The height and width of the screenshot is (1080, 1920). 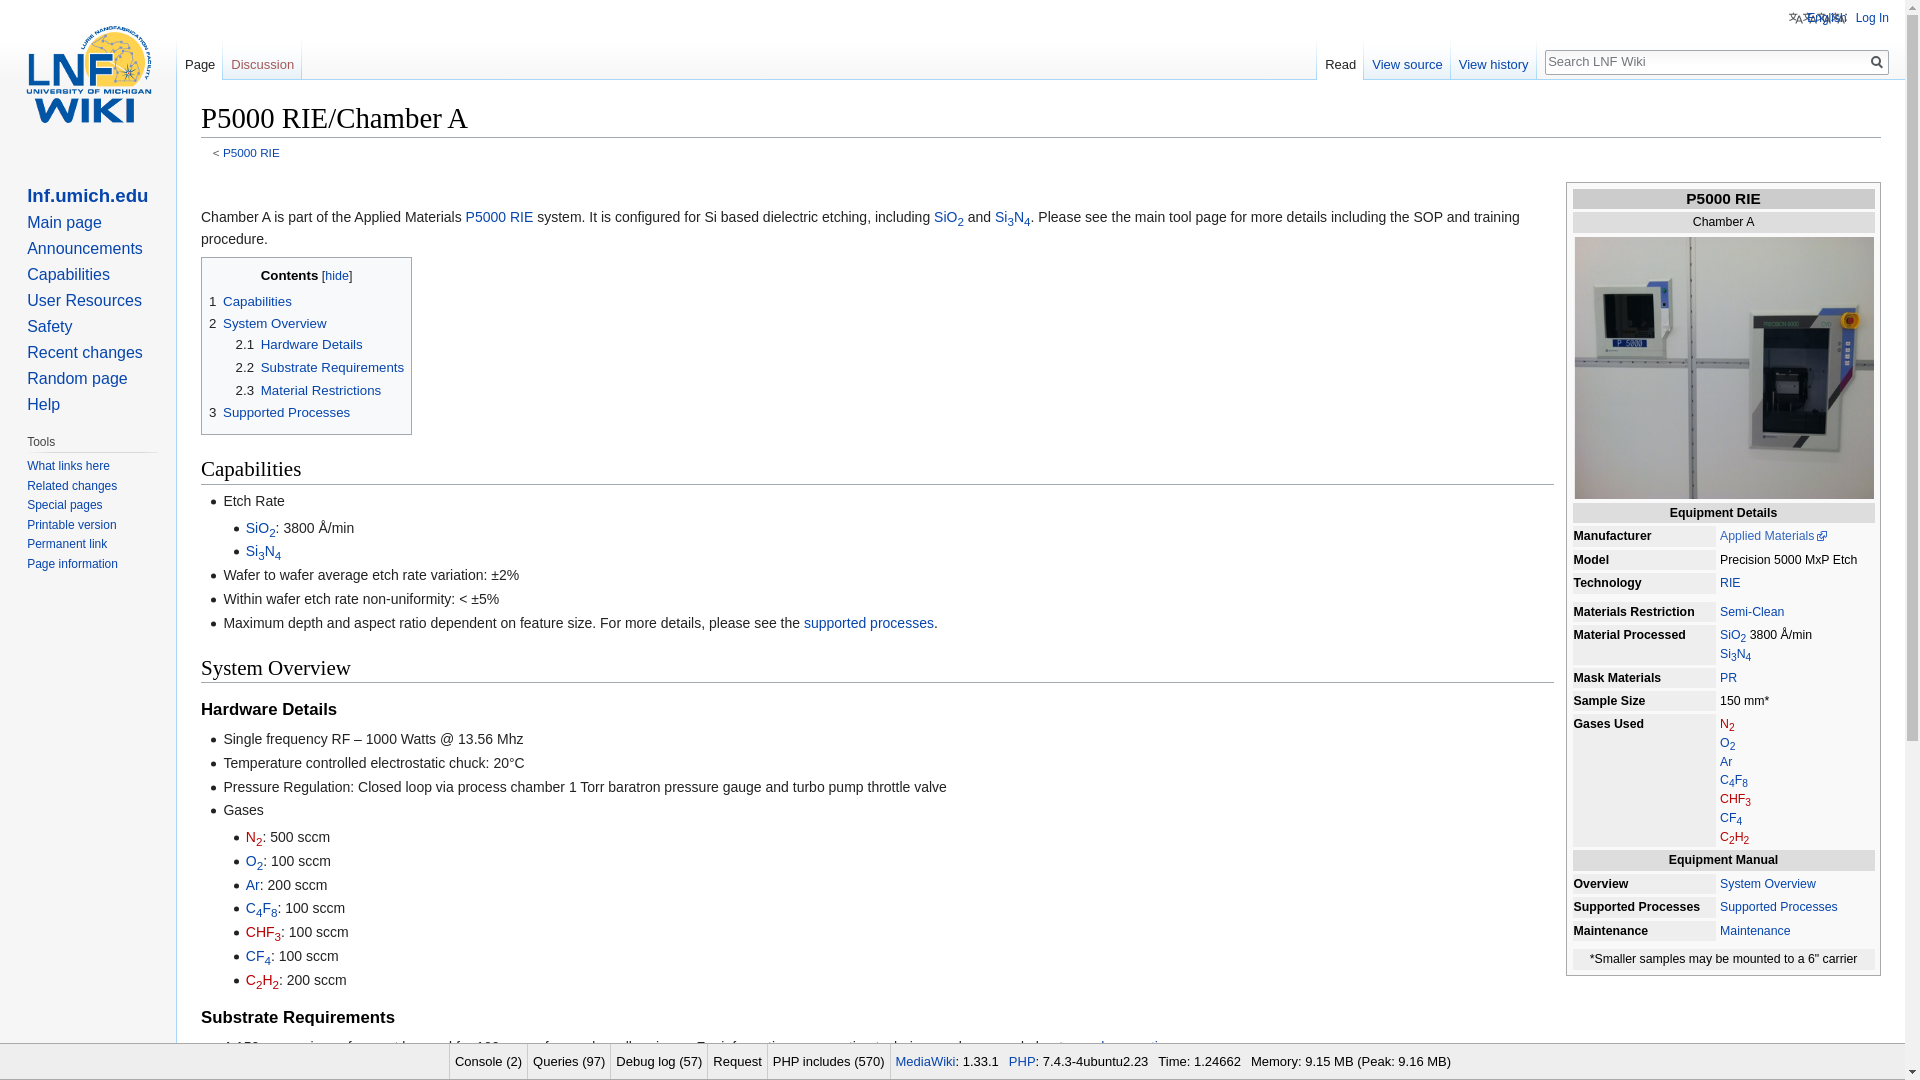 I want to click on System Overview, so click(x=1768, y=884).